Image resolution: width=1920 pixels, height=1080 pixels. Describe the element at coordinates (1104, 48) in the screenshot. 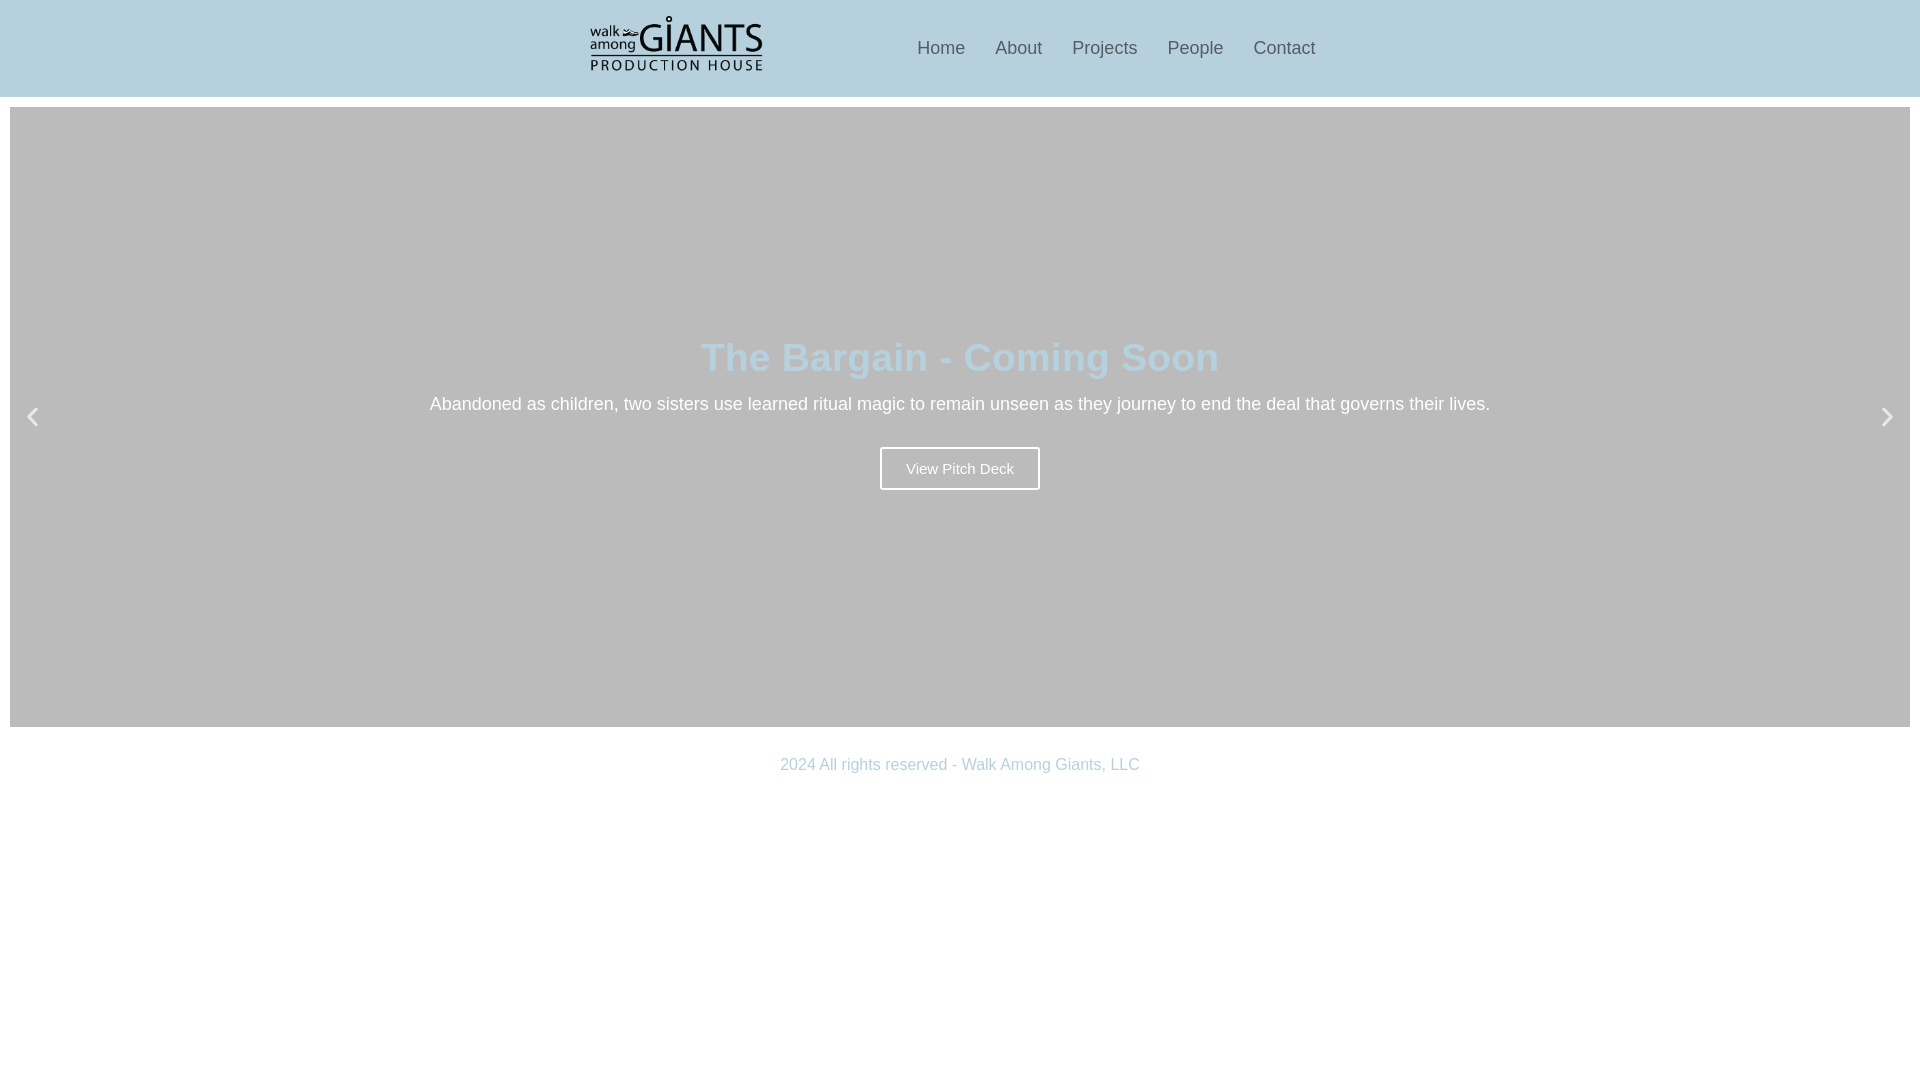

I see `Projects` at that location.